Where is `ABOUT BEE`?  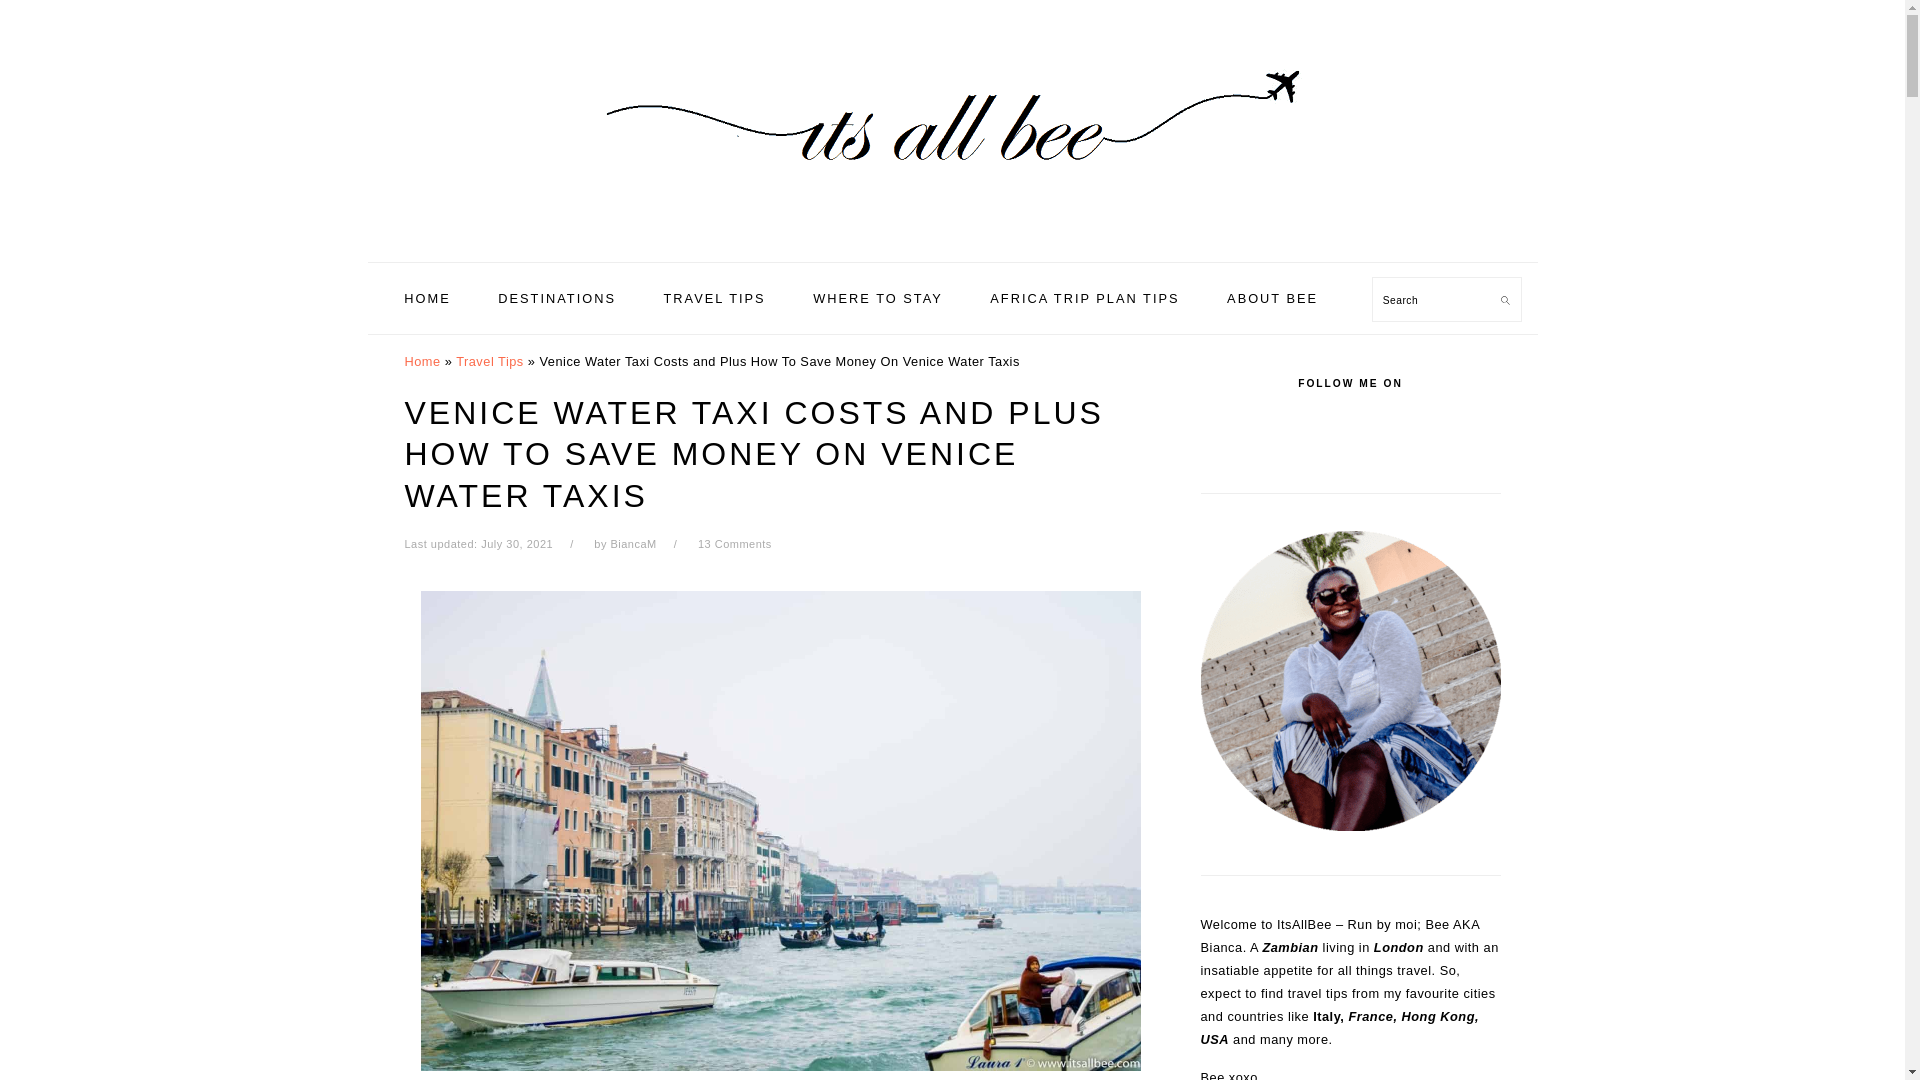
ABOUT BEE is located at coordinates (1272, 298).